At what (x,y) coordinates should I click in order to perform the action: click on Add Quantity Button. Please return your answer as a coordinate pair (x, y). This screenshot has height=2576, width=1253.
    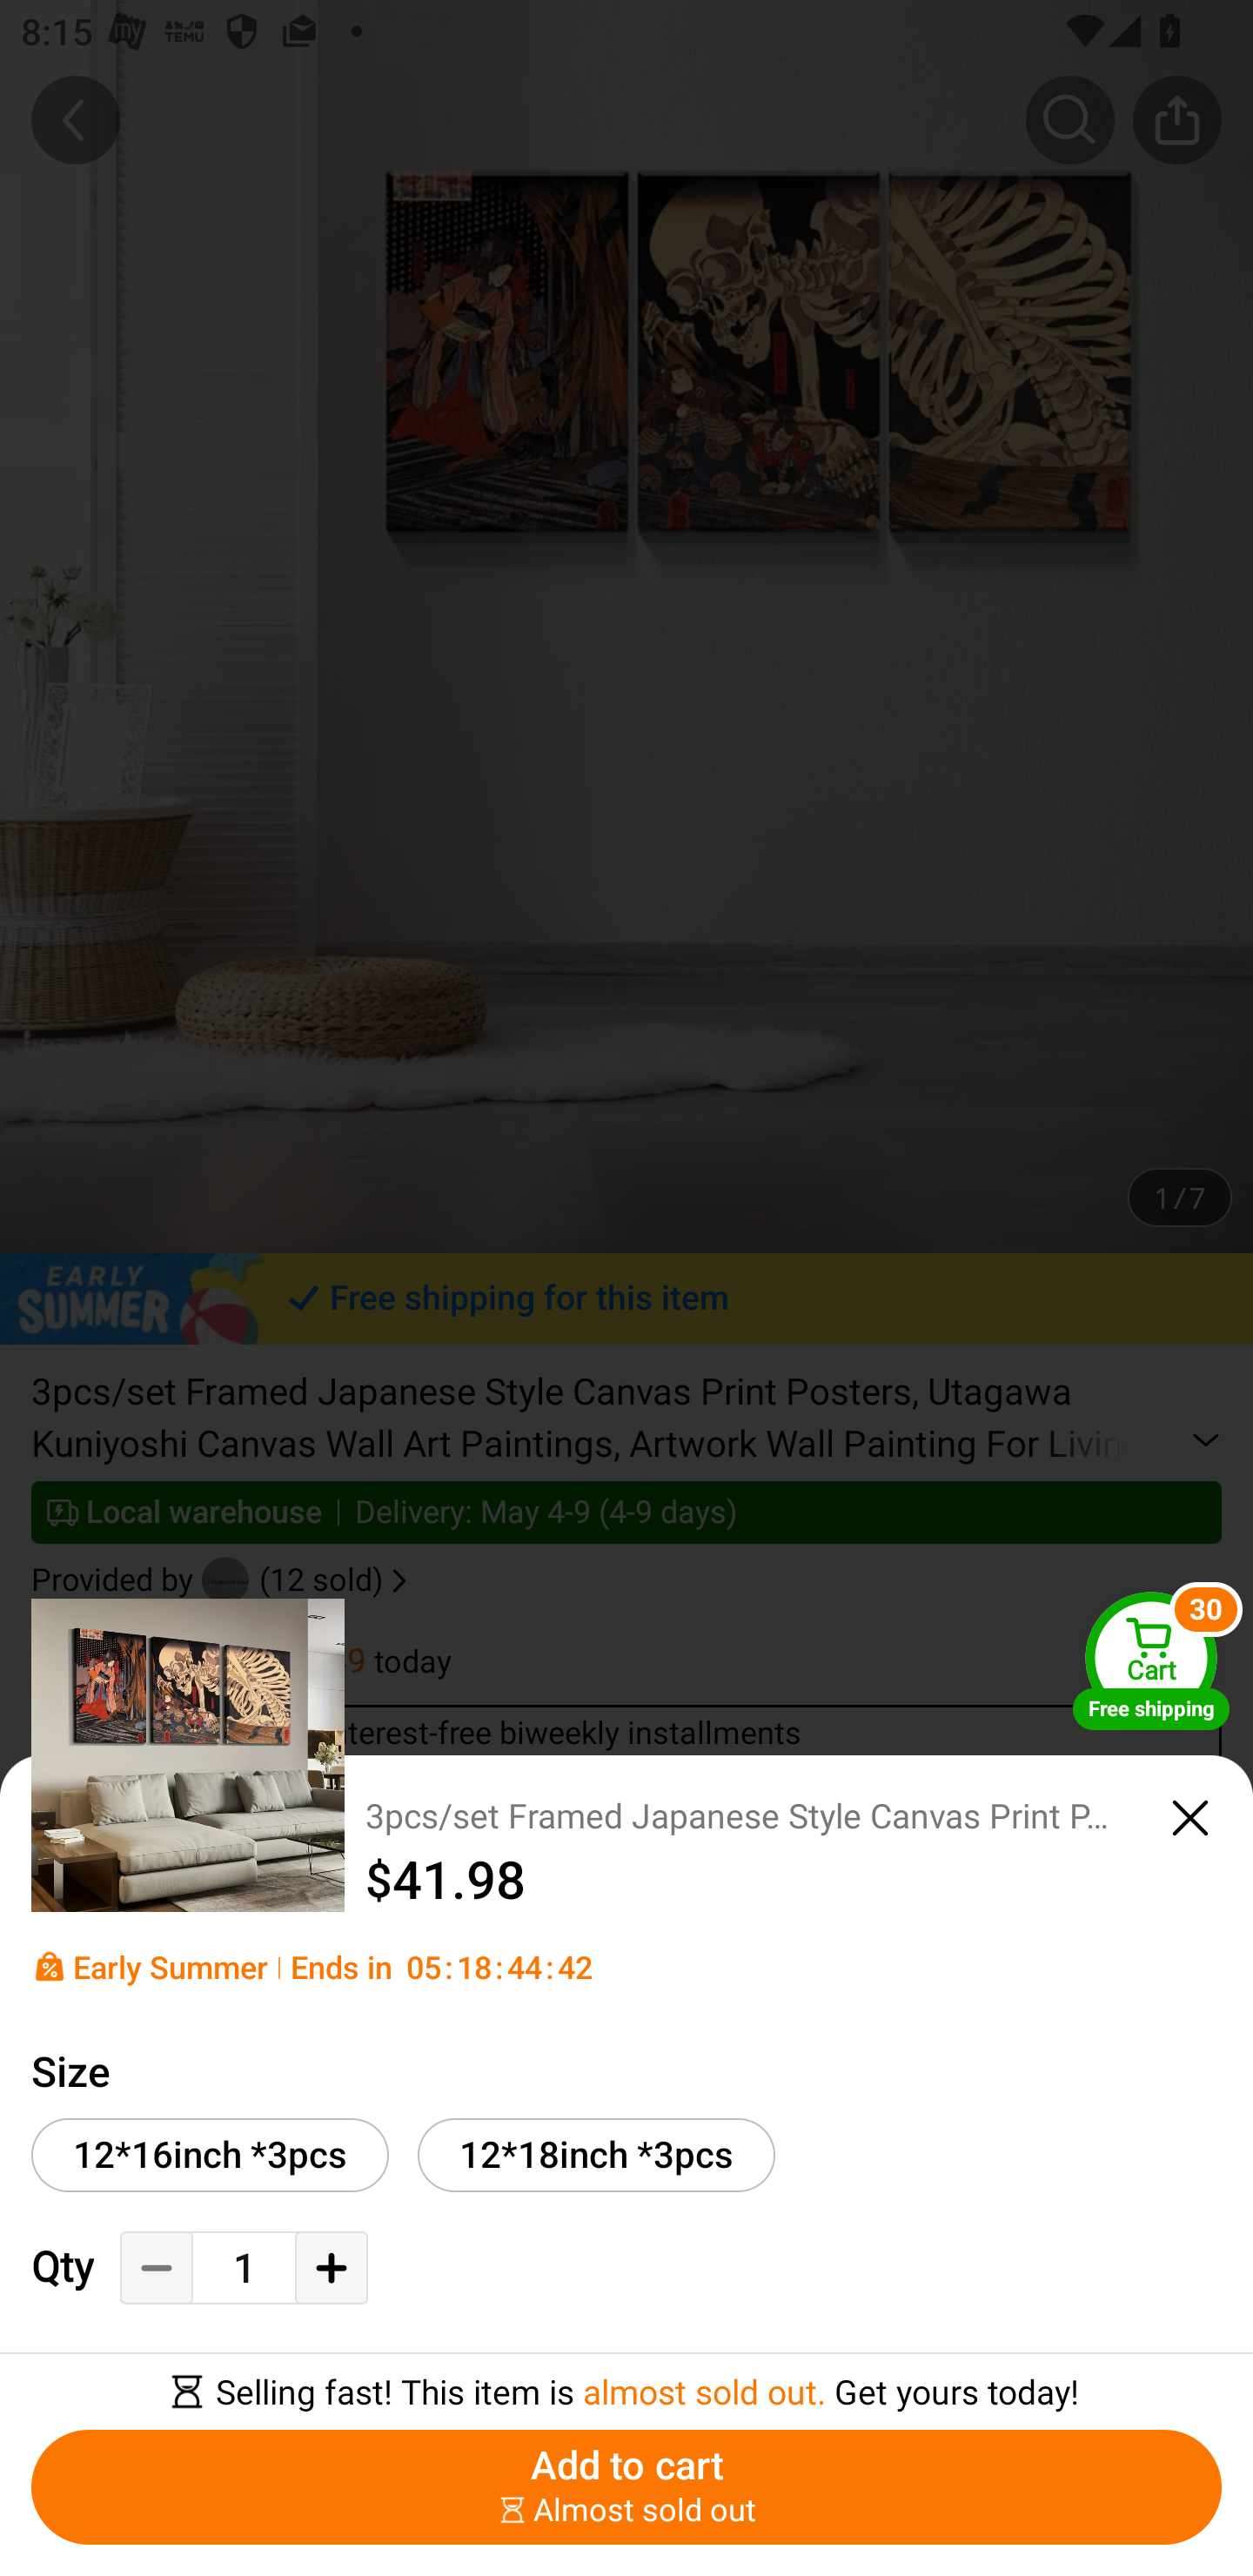
    Looking at the image, I should click on (331, 2268).